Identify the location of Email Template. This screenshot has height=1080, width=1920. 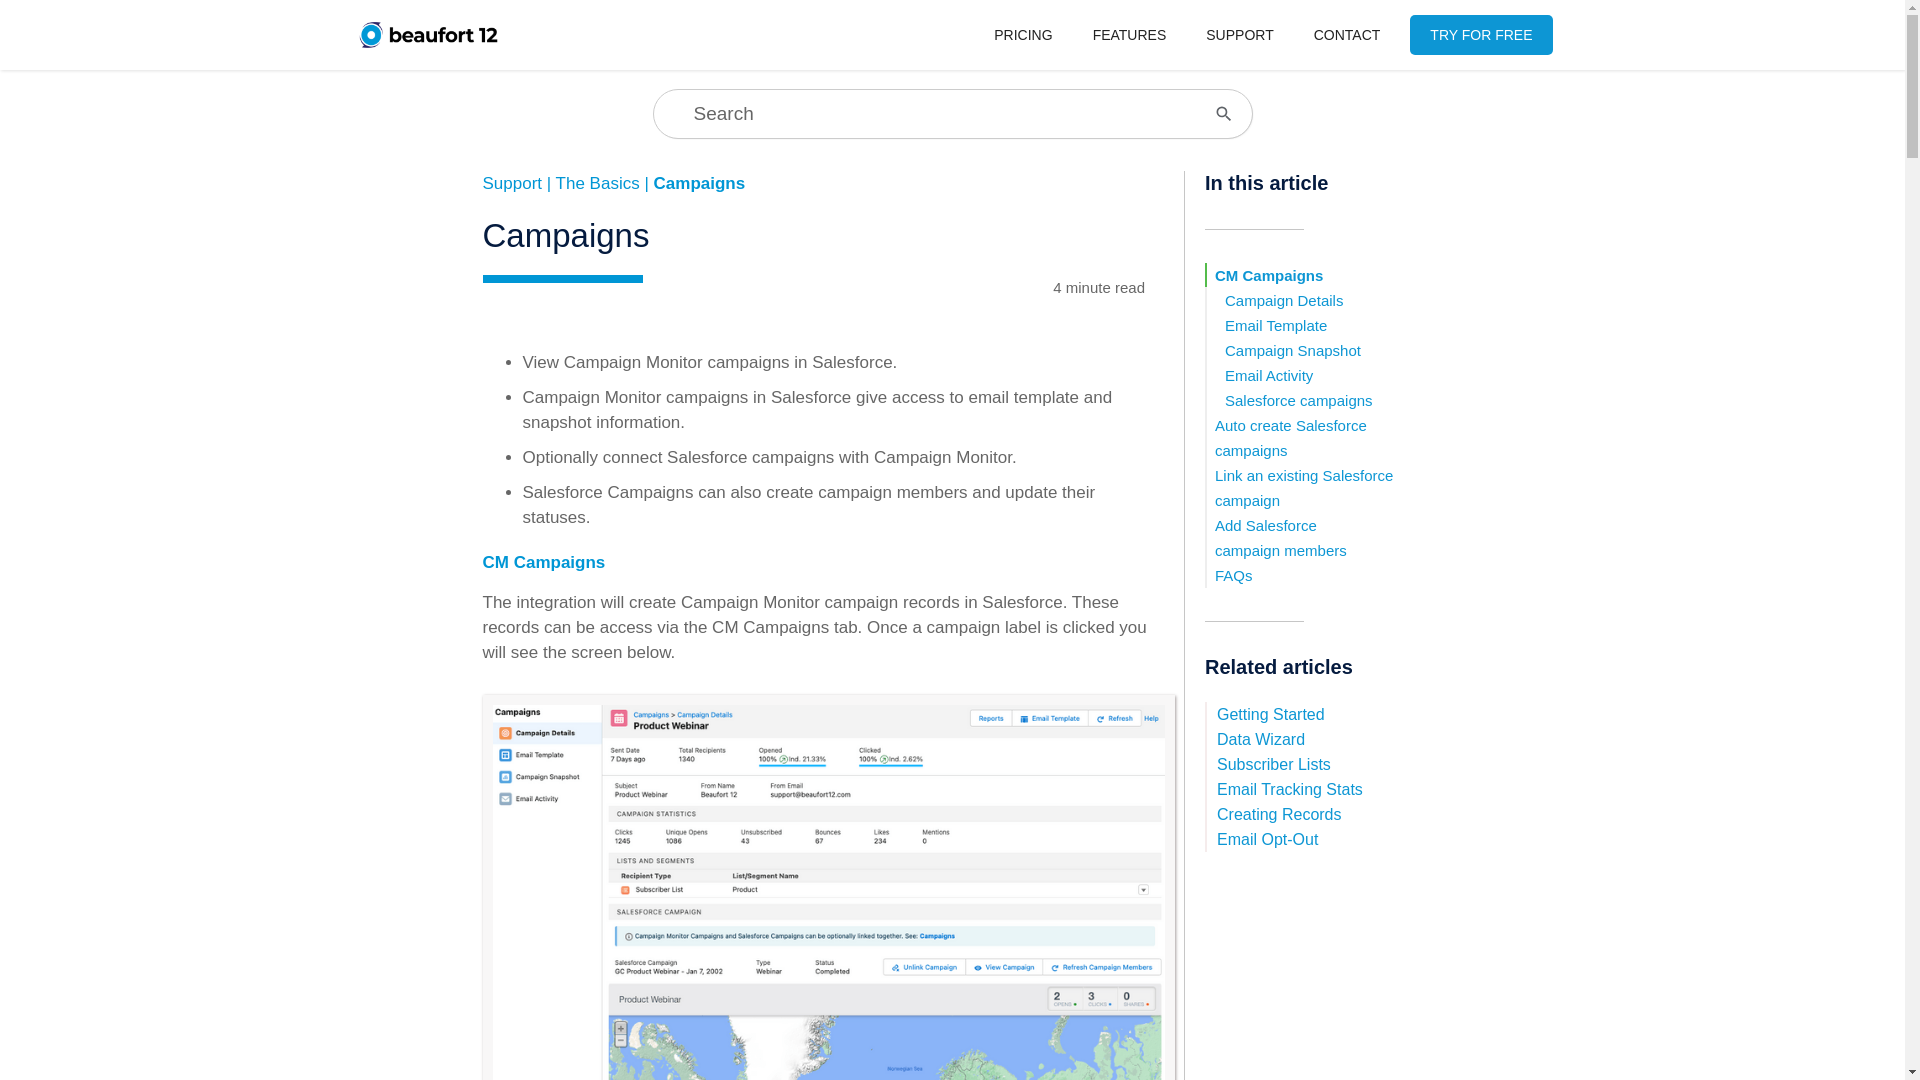
(1275, 325).